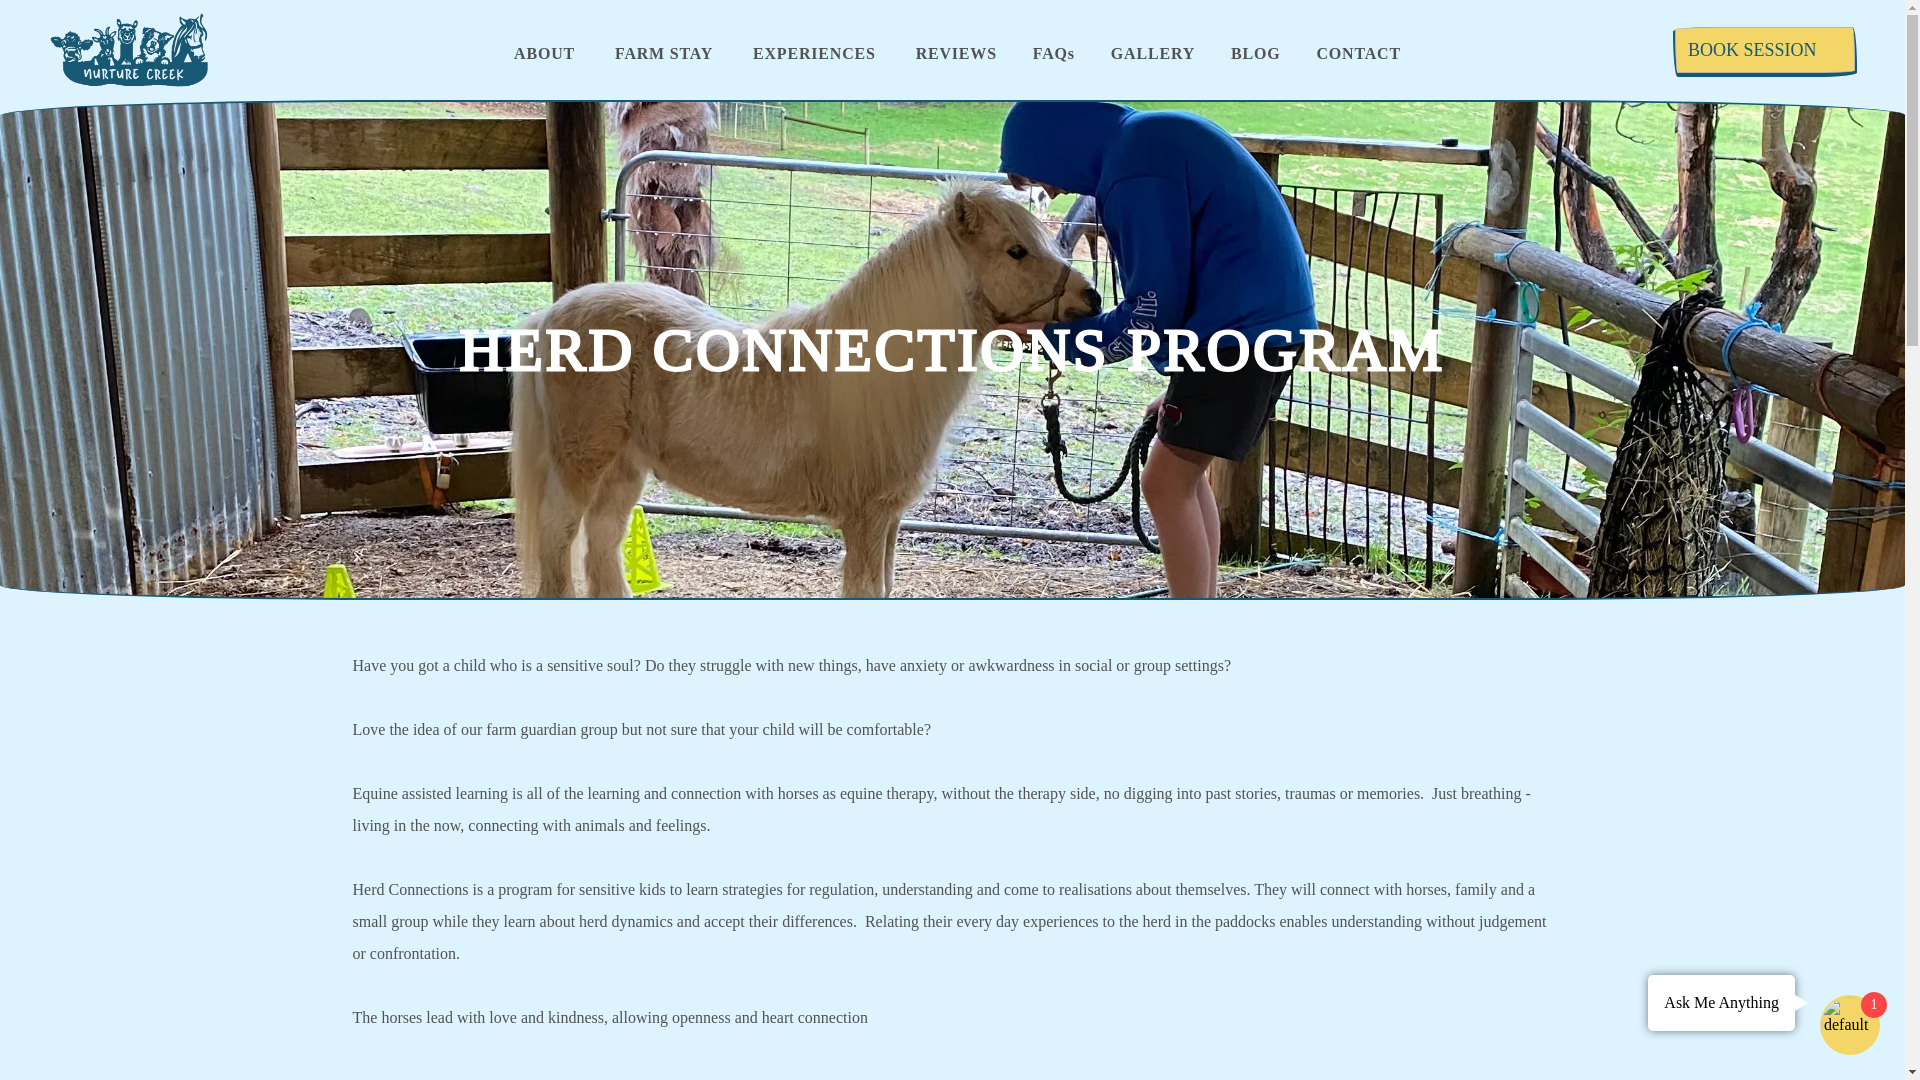 The image size is (1920, 1080). What do you see at coordinates (544, 54) in the screenshot?
I see `ABOUT` at bounding box center [544, 54].